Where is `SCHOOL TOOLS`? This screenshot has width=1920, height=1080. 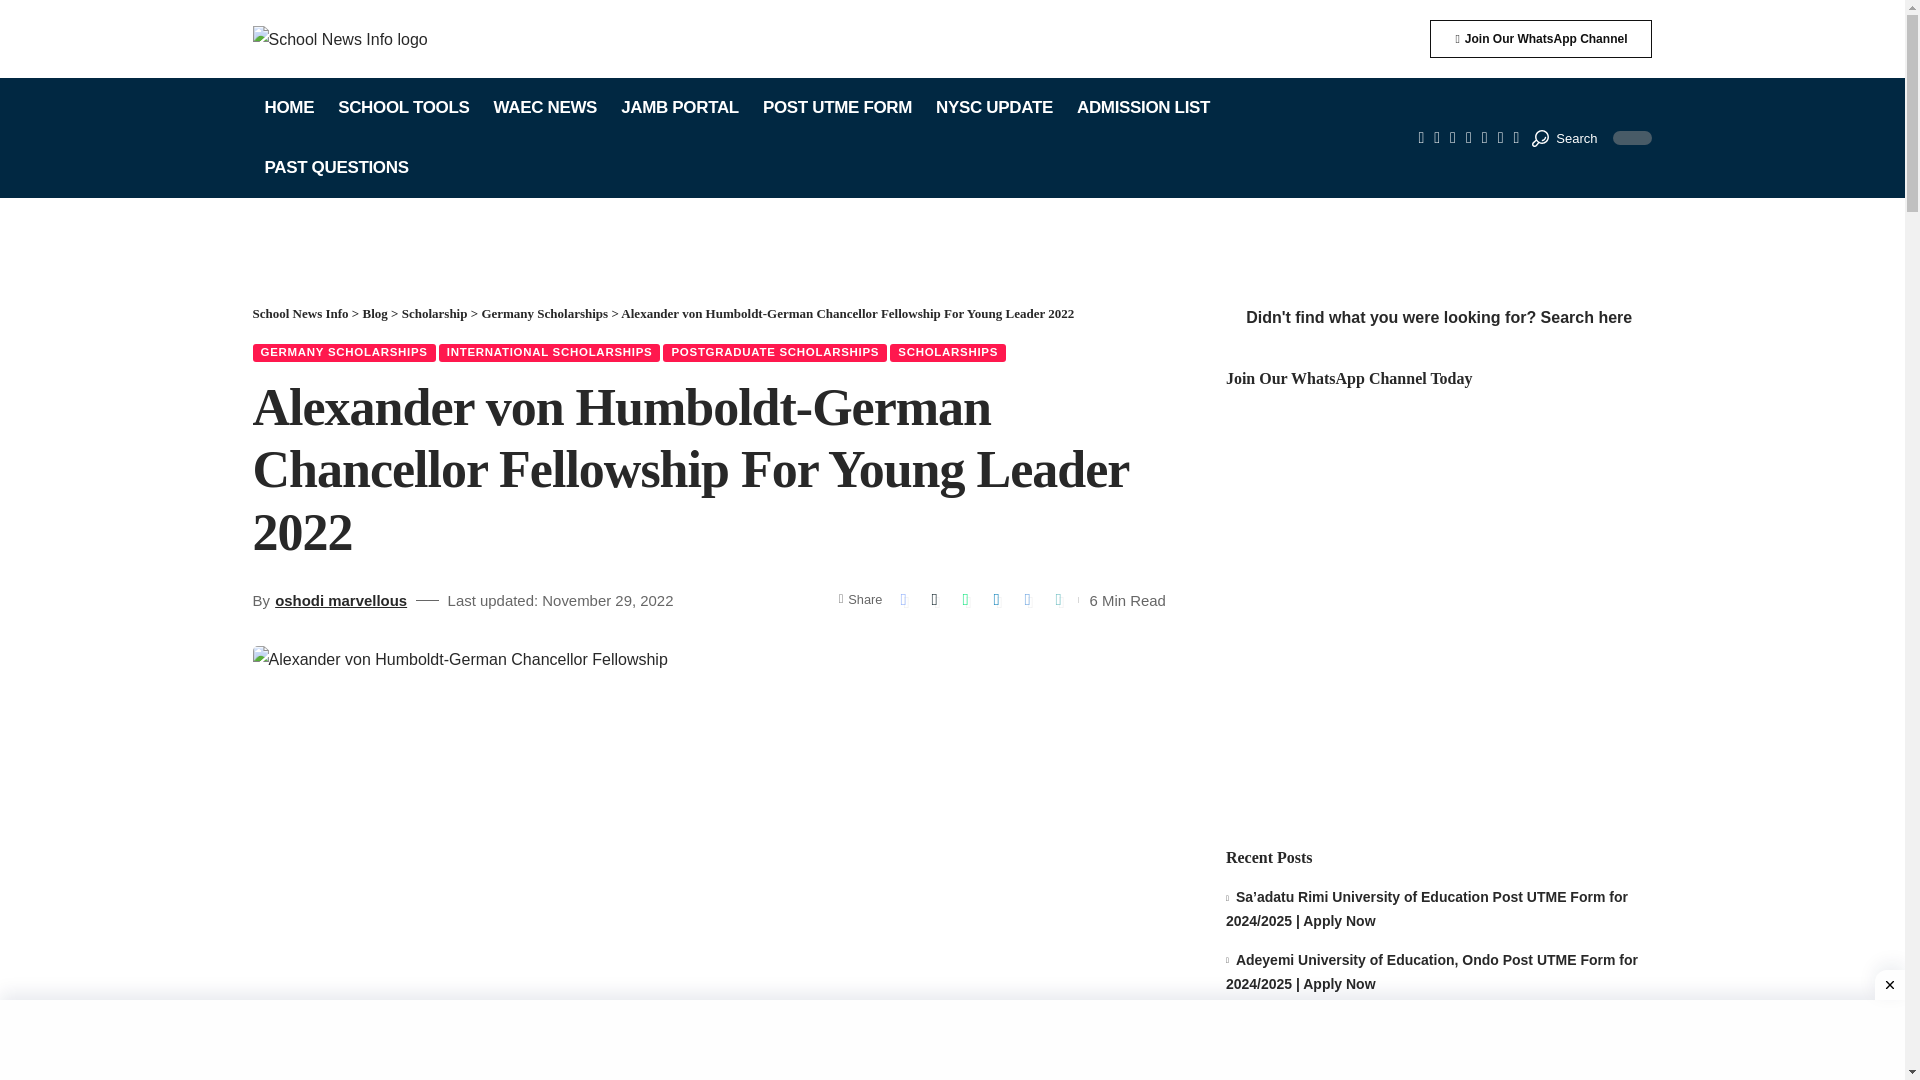
SCHOOL TOOLS is located at coordinates (404, 108).